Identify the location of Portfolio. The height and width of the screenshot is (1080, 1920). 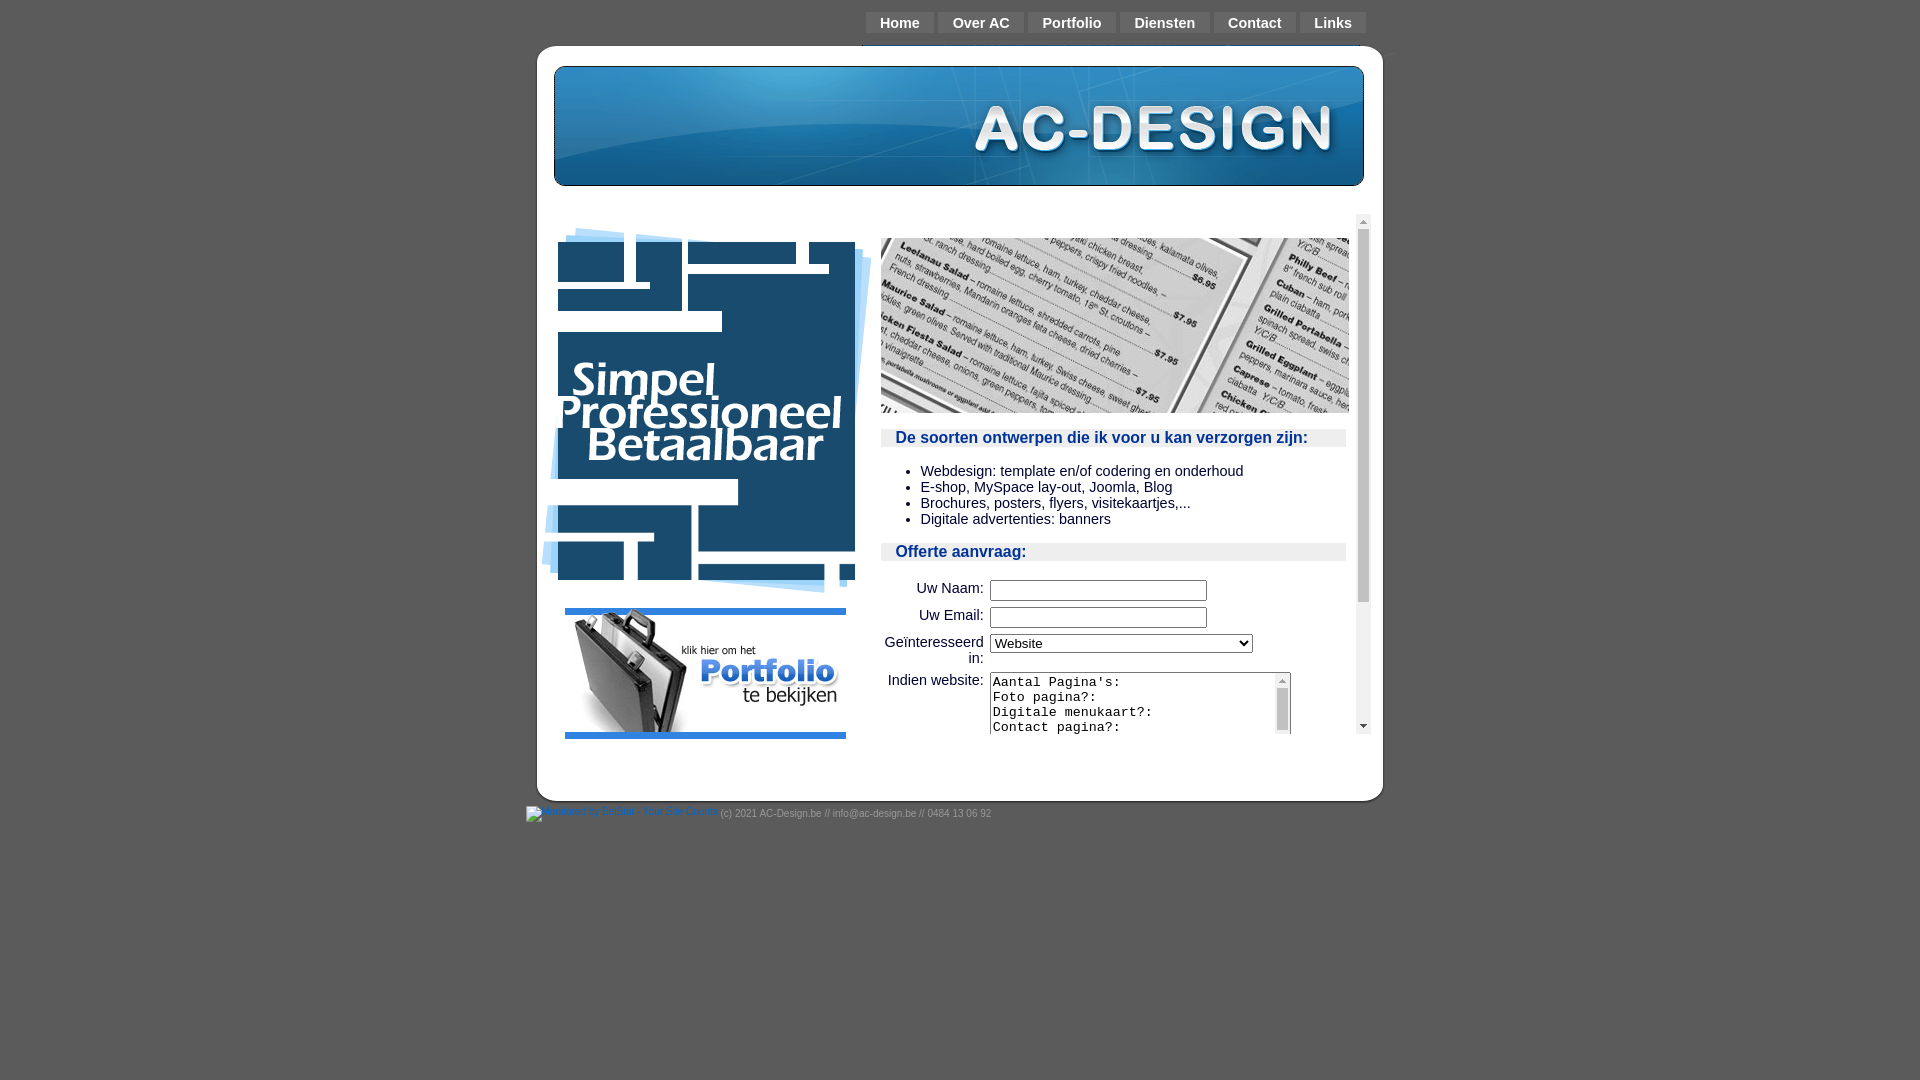
(1072, 23).